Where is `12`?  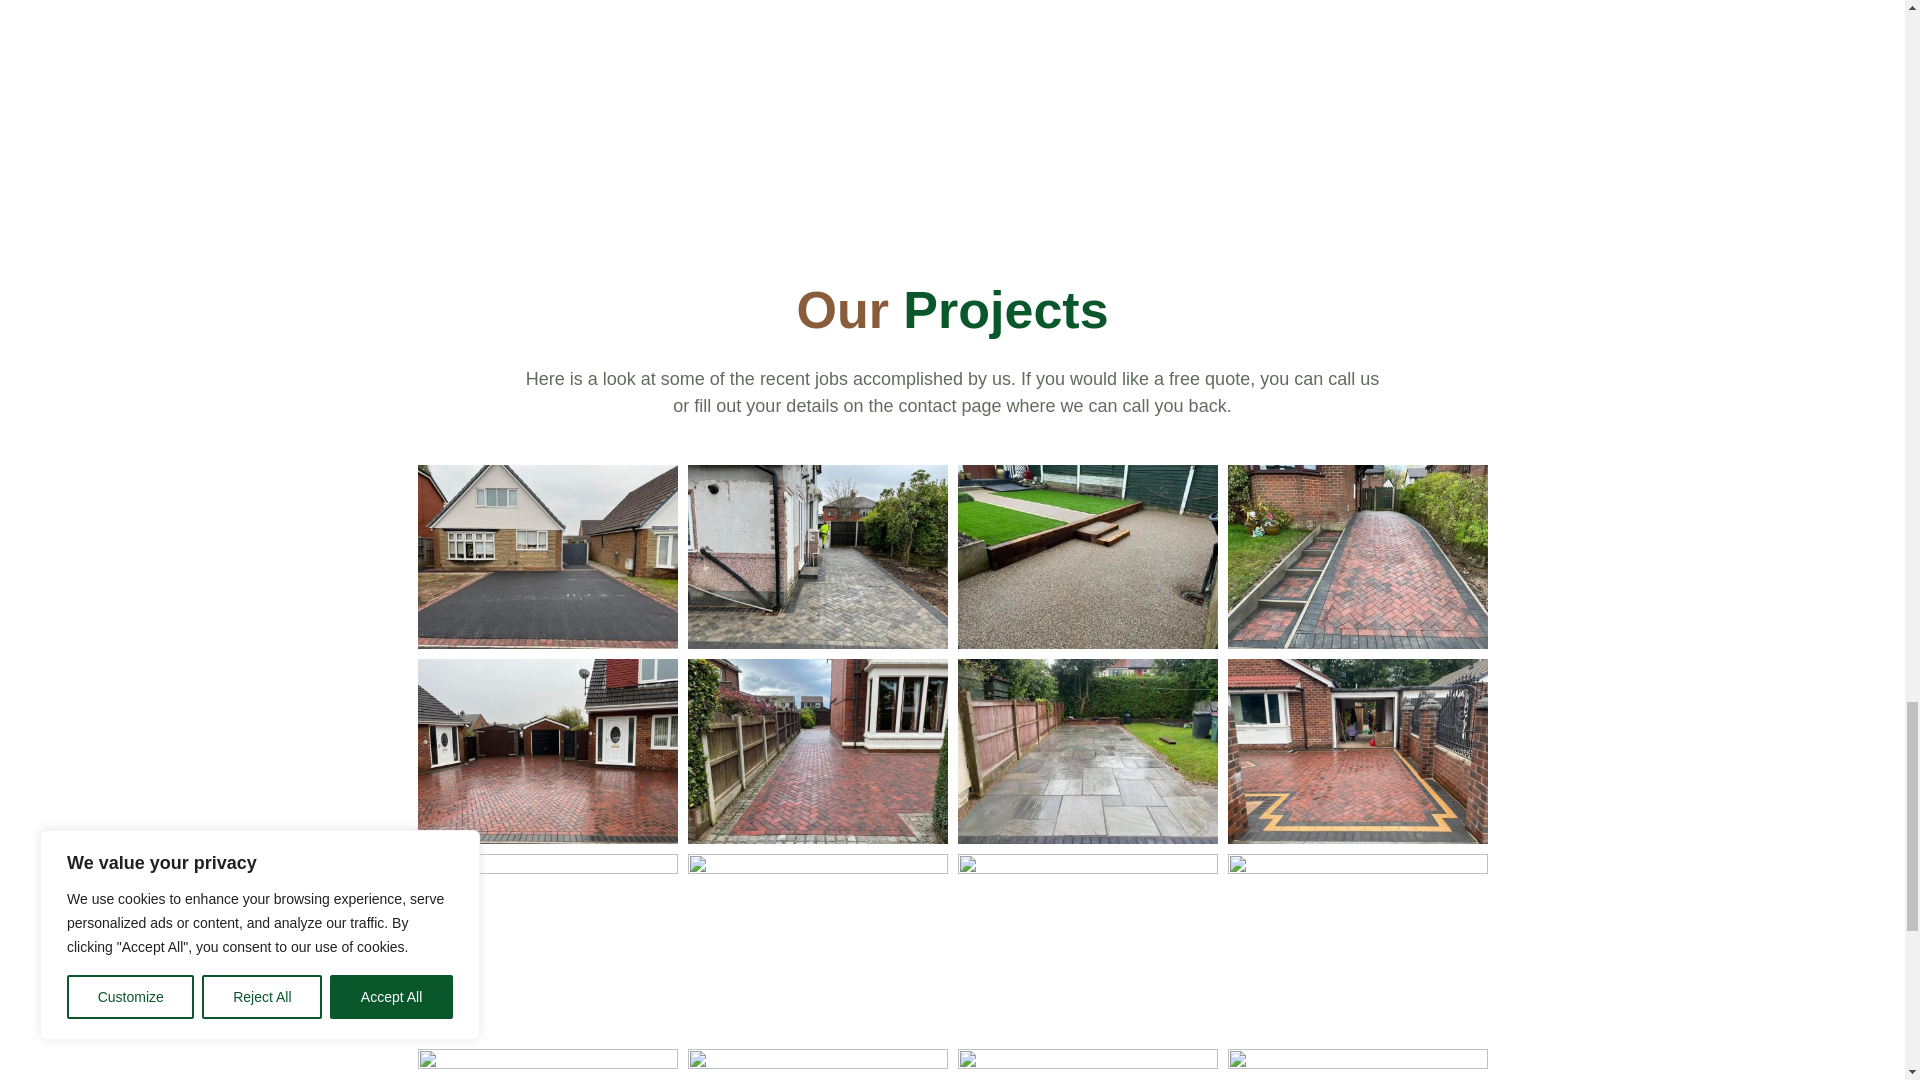 12 is located at coordinates (1358, 868).